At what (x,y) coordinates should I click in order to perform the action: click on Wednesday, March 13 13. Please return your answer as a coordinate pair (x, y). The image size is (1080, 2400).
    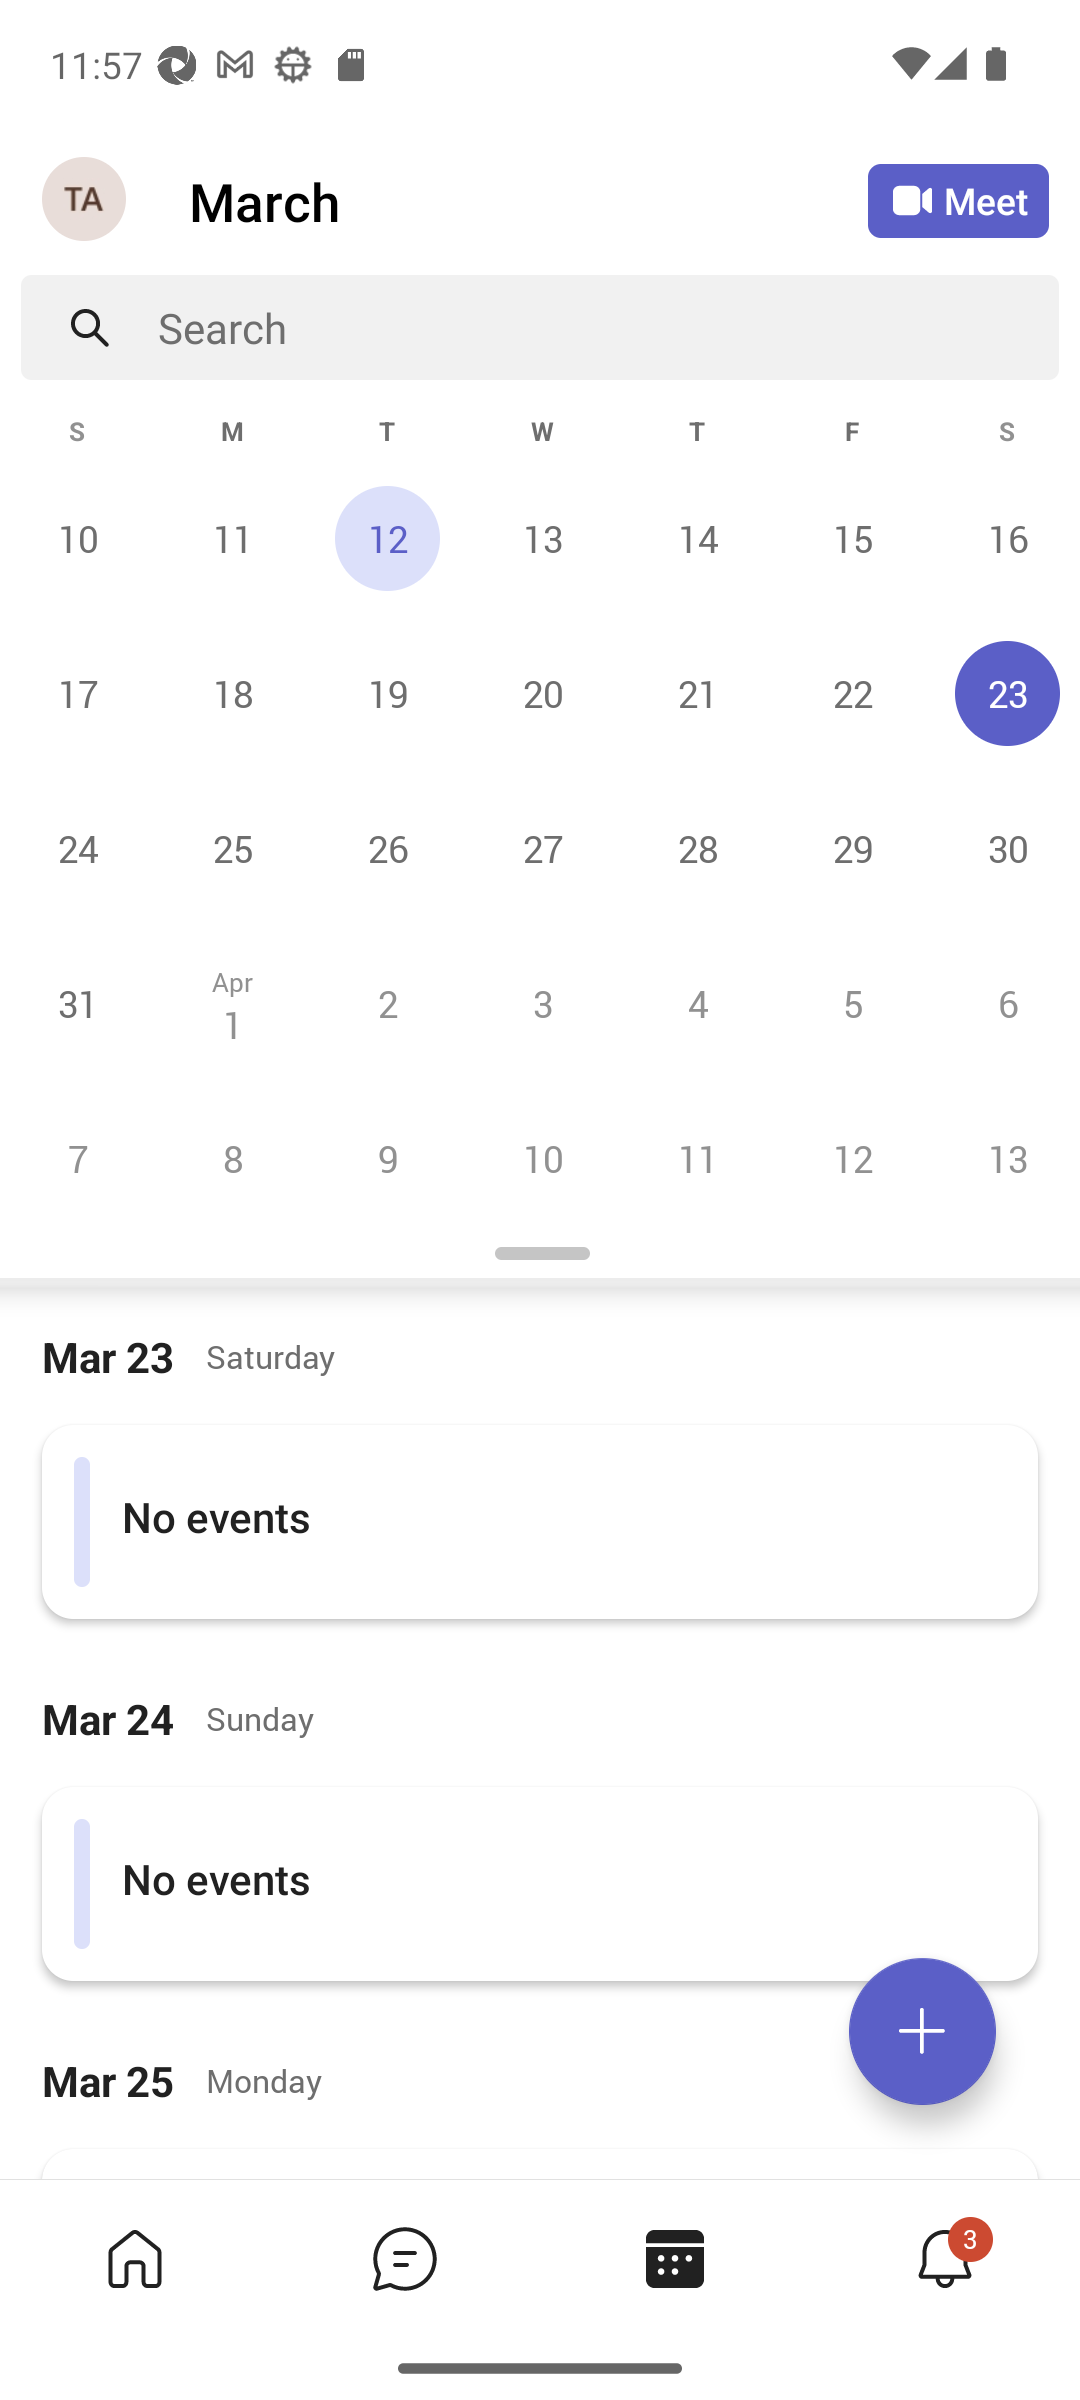
    Looking at the image, I should click on (542, 538).